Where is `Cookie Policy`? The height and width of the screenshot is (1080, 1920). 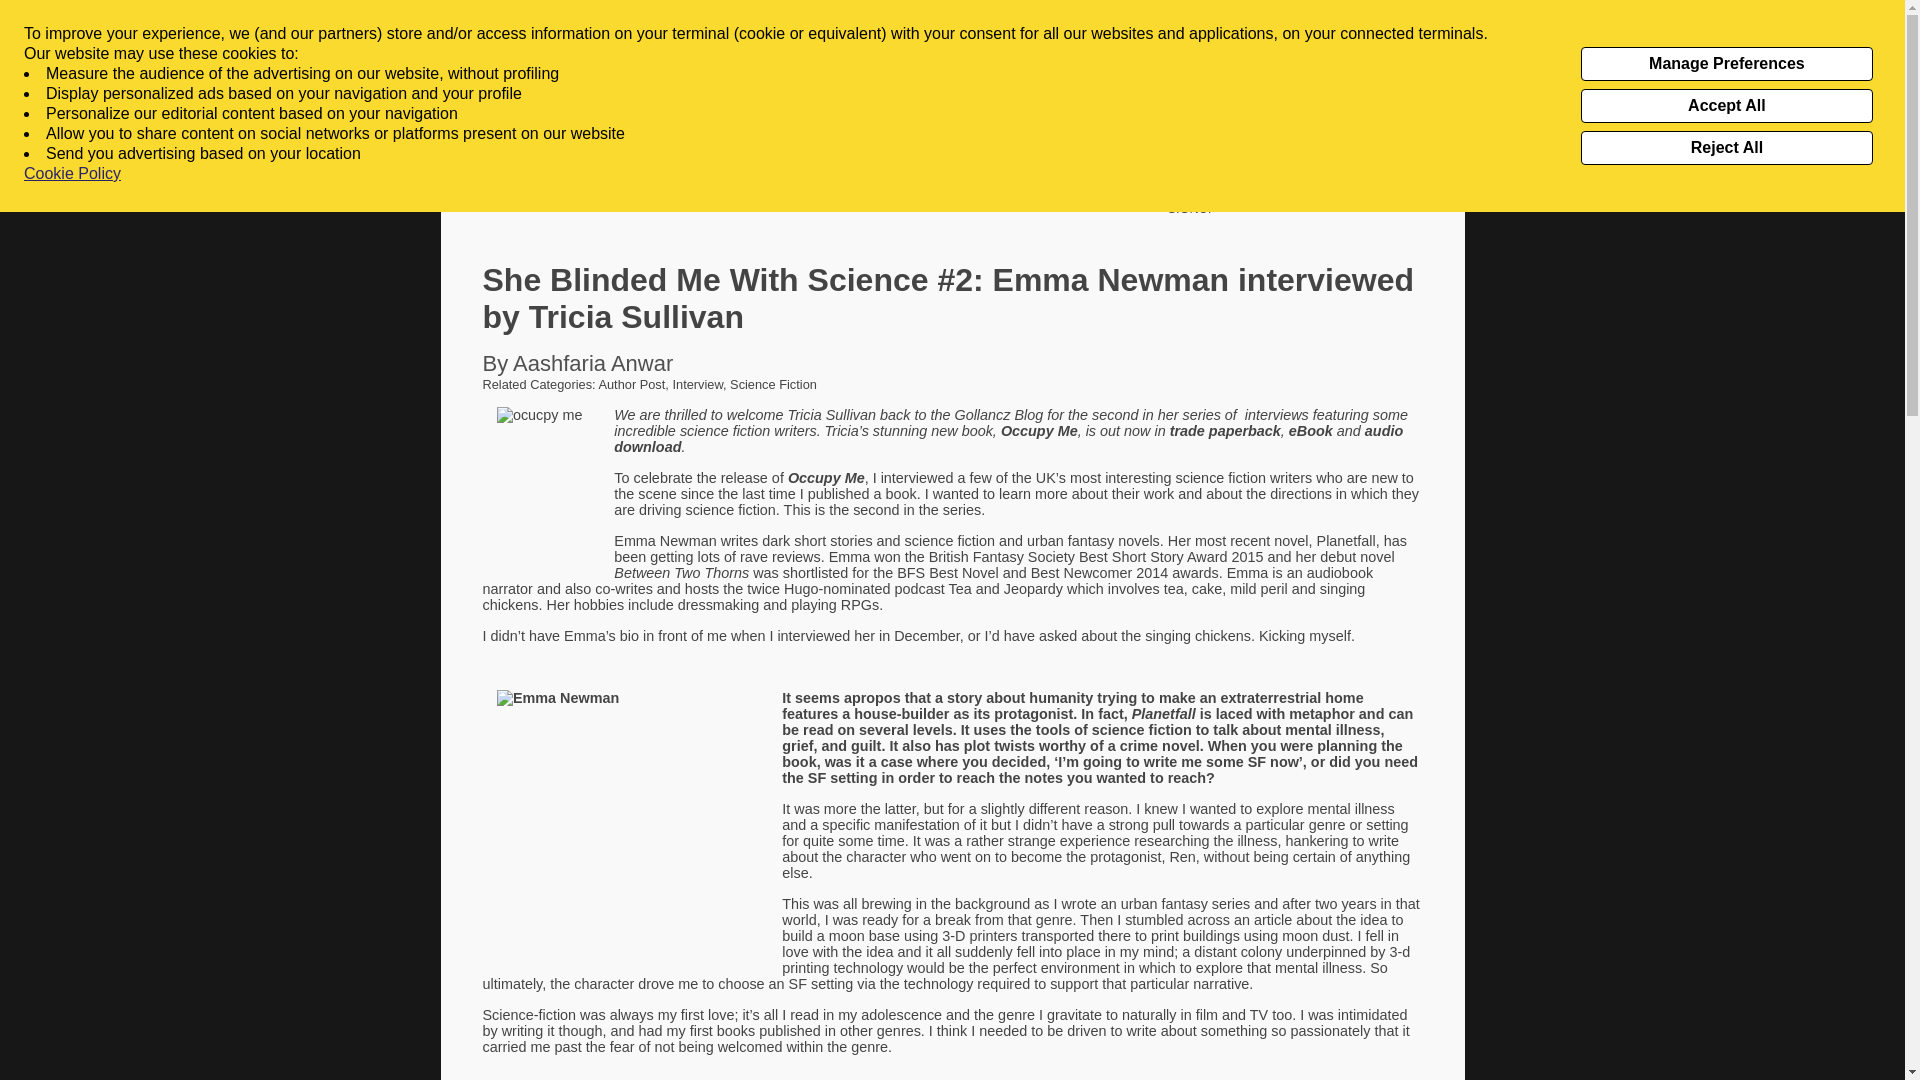
Cookie Policy is located at coordinates (72, 174).